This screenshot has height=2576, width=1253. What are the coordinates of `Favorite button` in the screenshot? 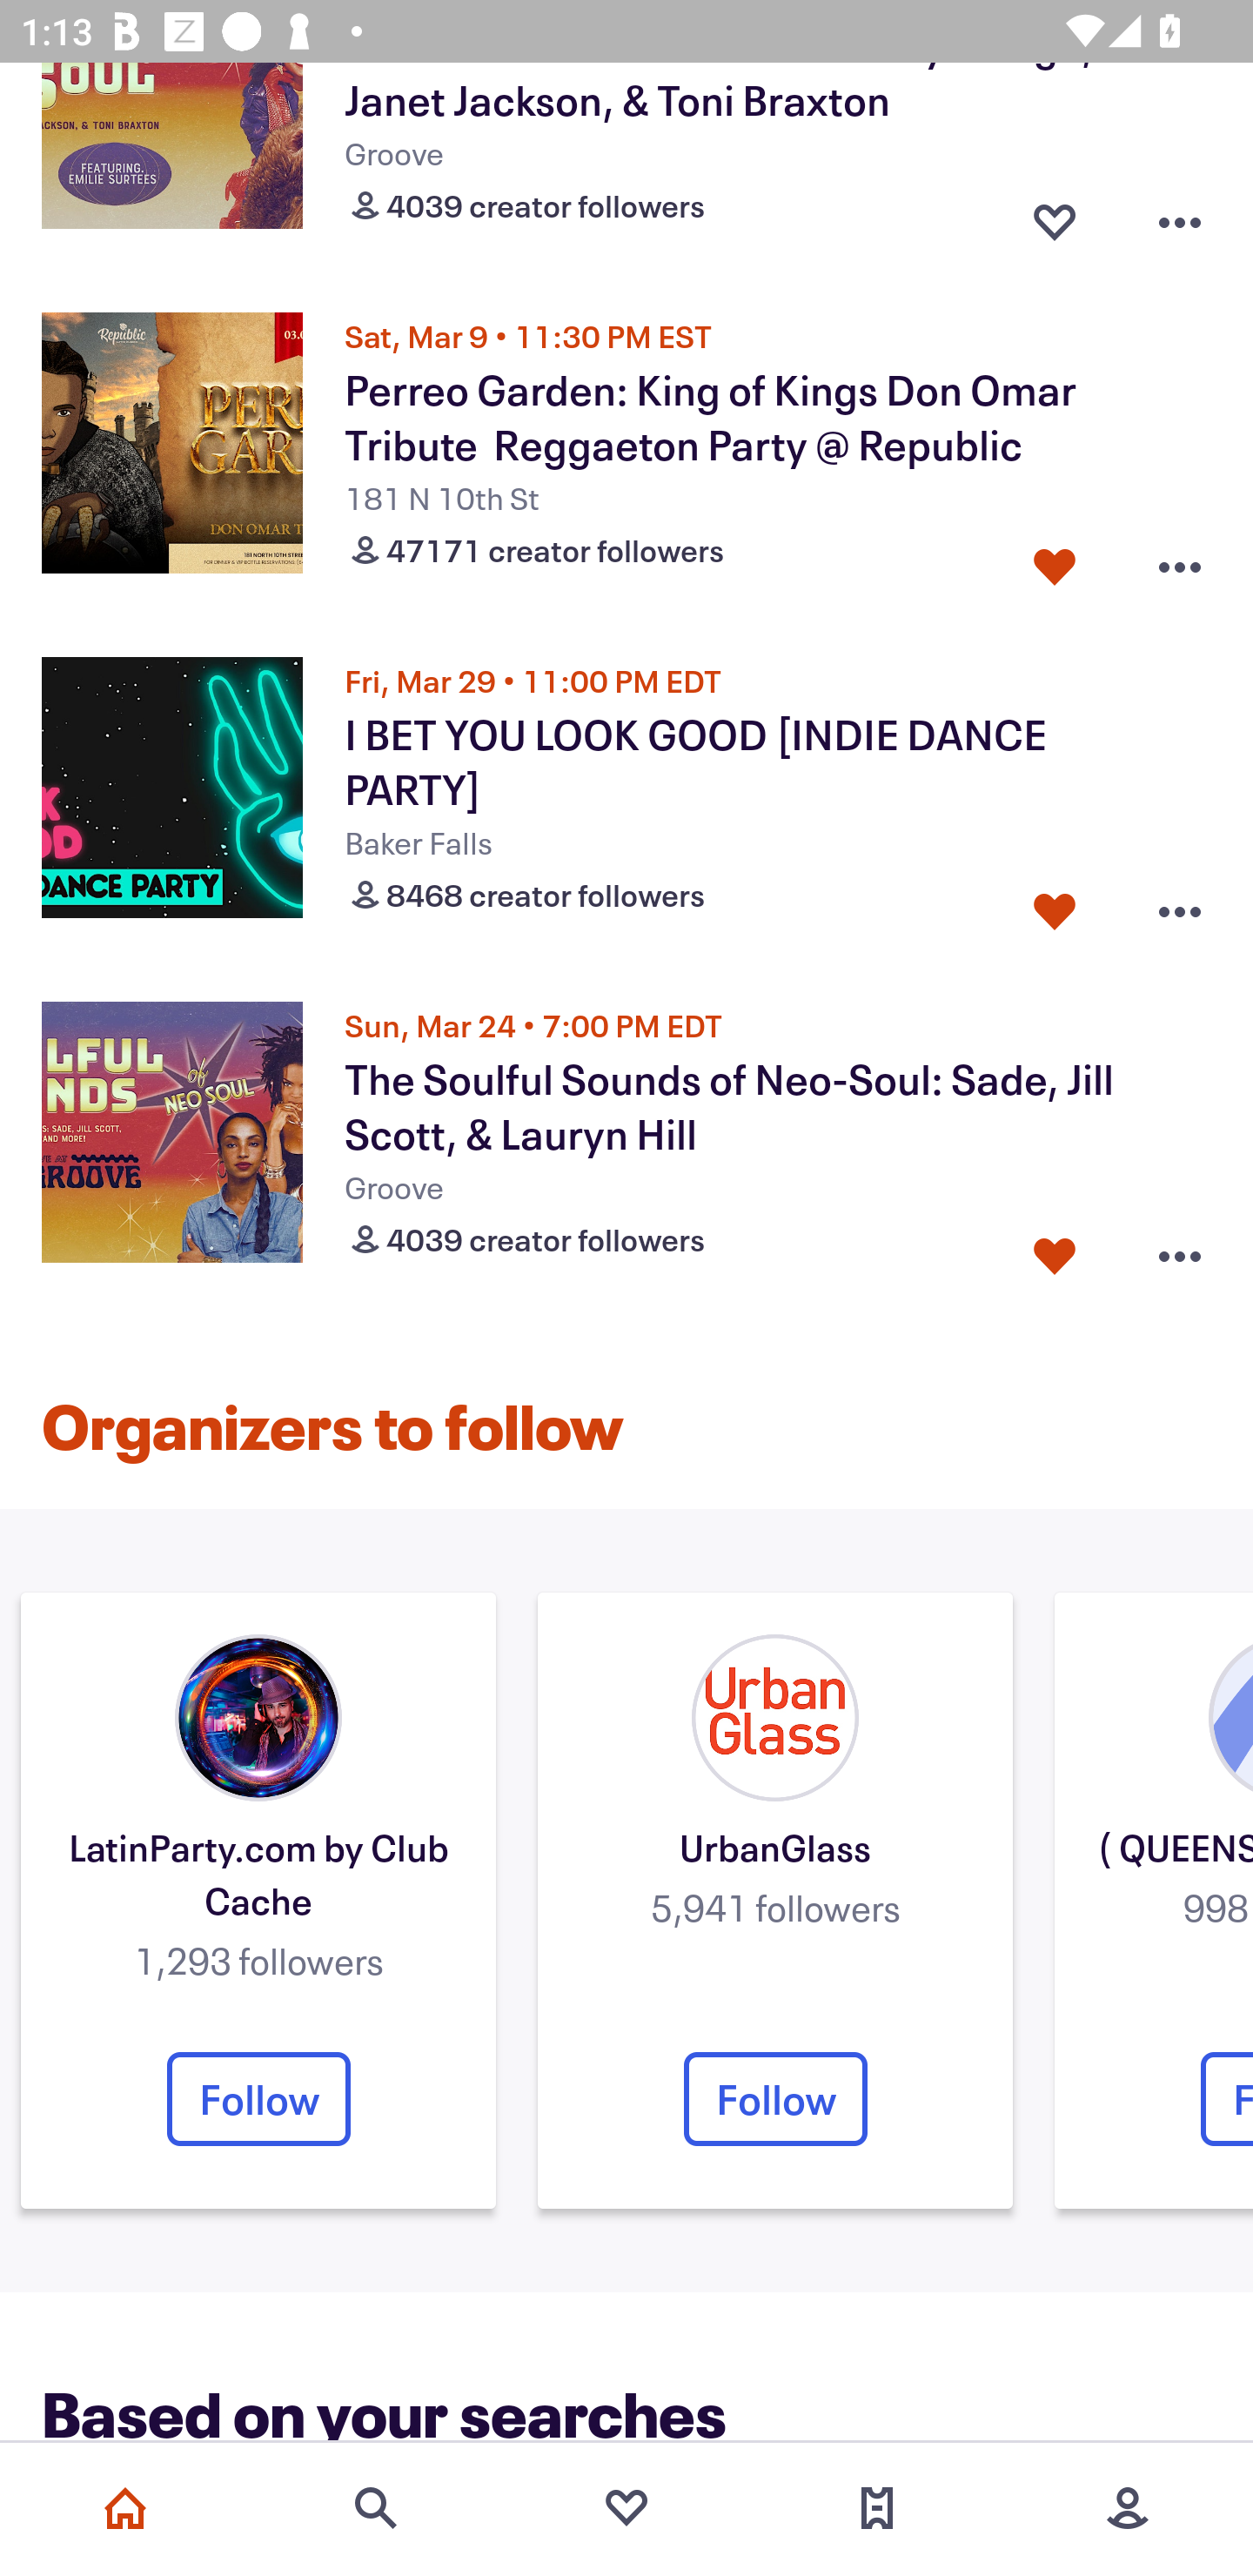 It's located at (1055, 1249).